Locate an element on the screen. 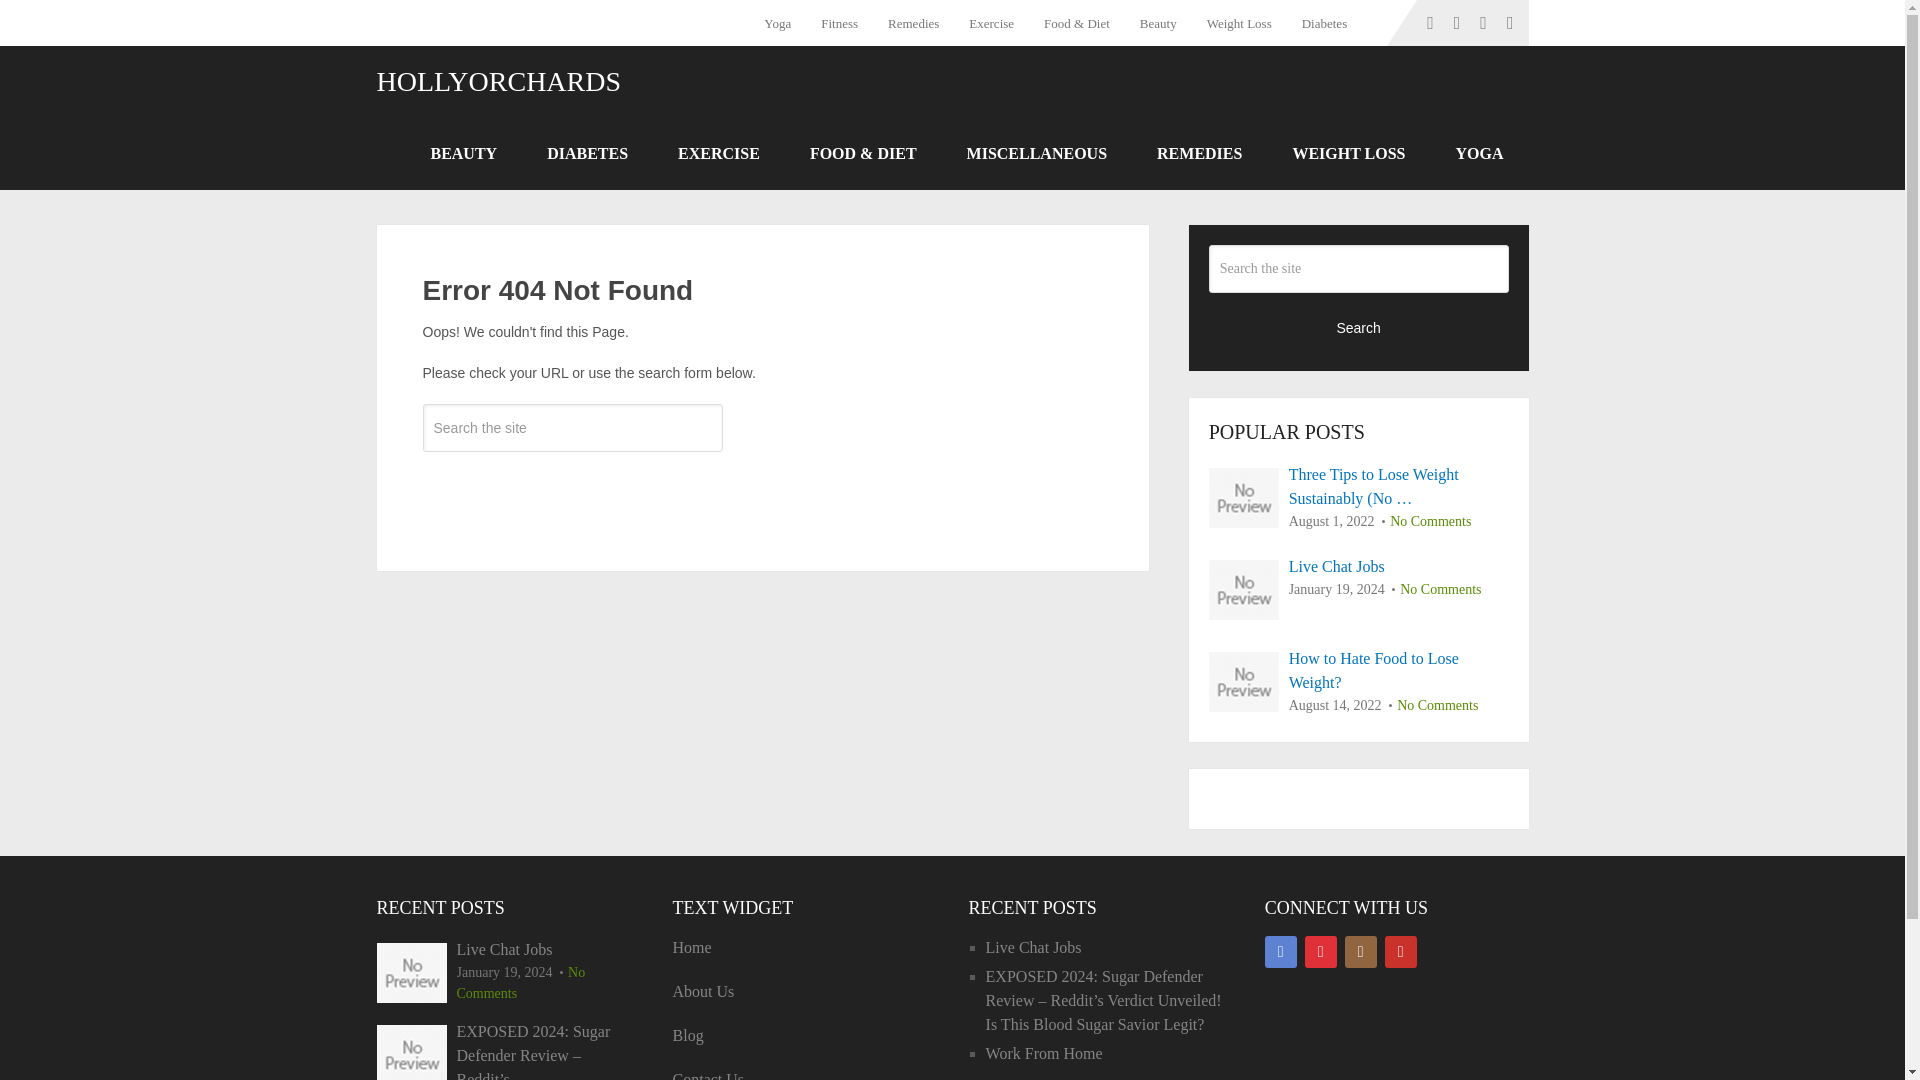  EXERCISE is located at coordinates (718, 154).